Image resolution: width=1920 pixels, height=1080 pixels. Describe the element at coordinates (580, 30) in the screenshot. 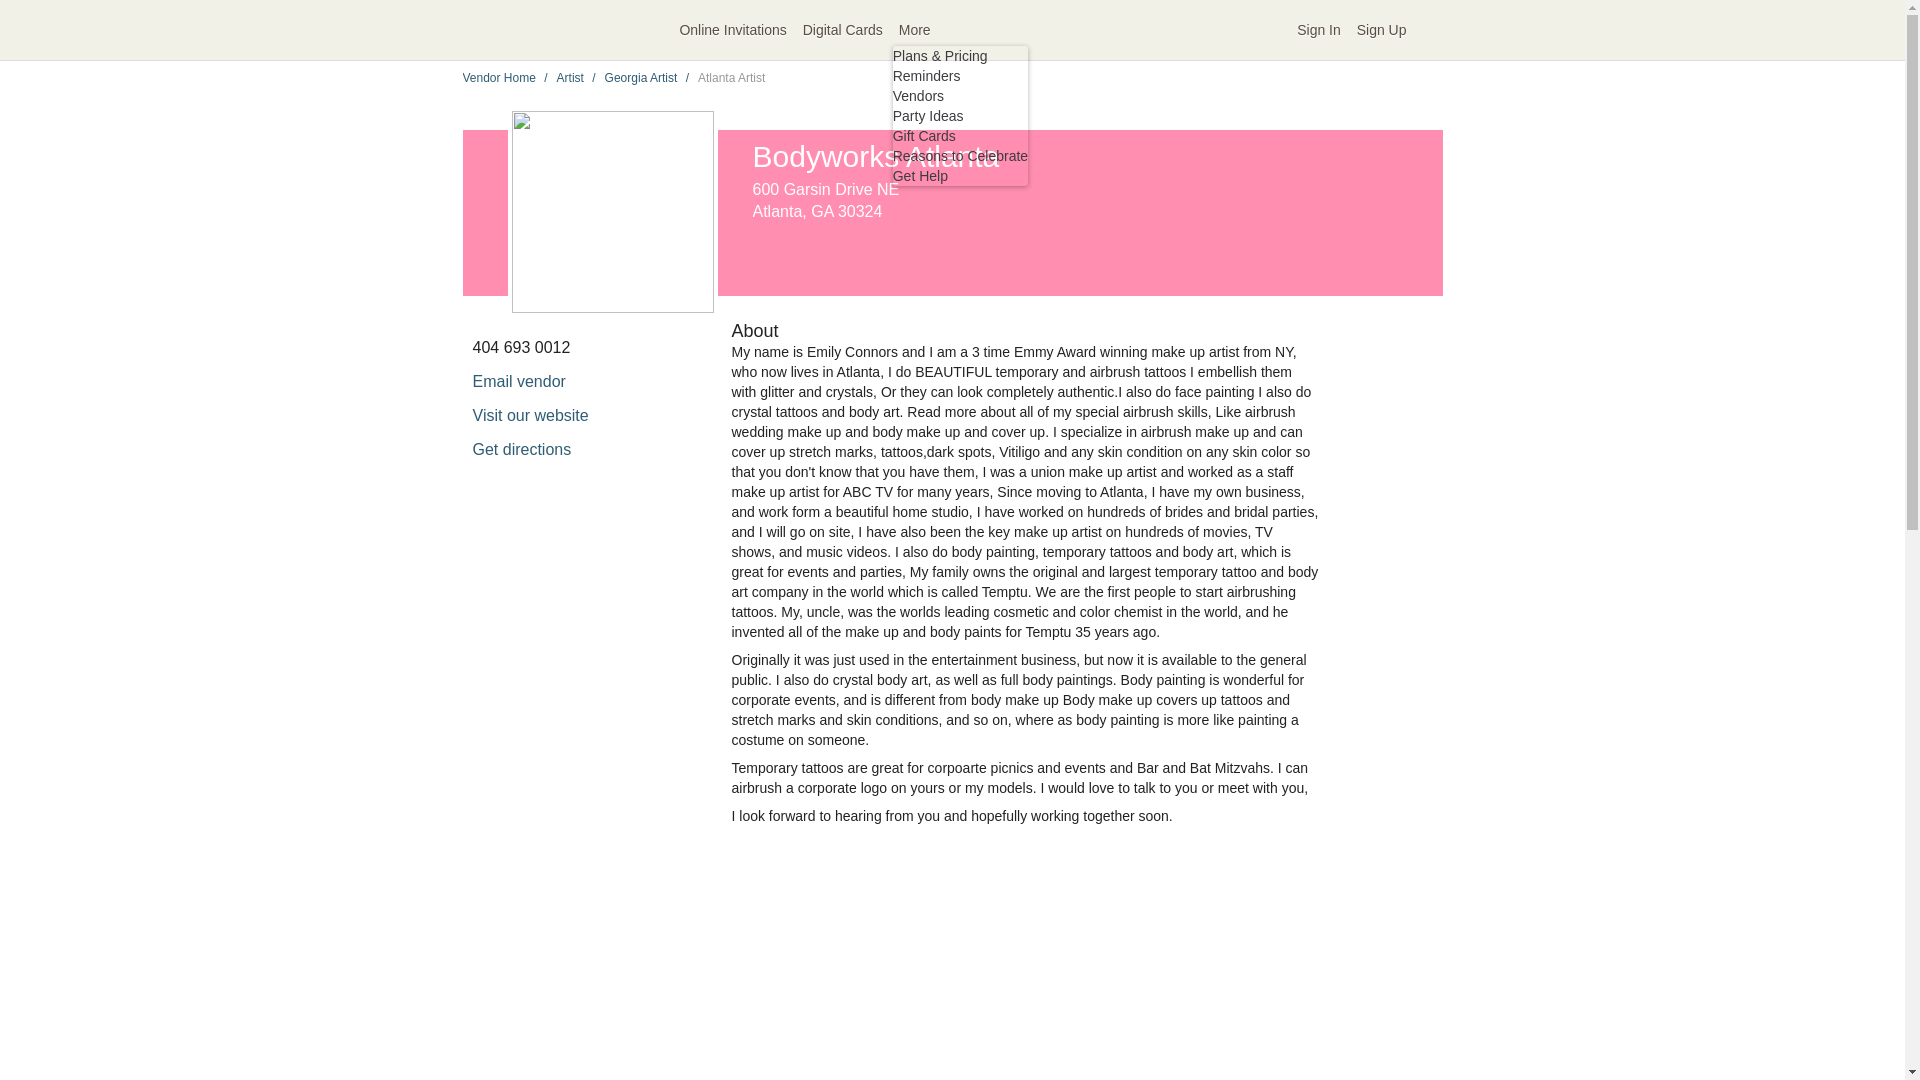

I see `Punchbowl` at that location.